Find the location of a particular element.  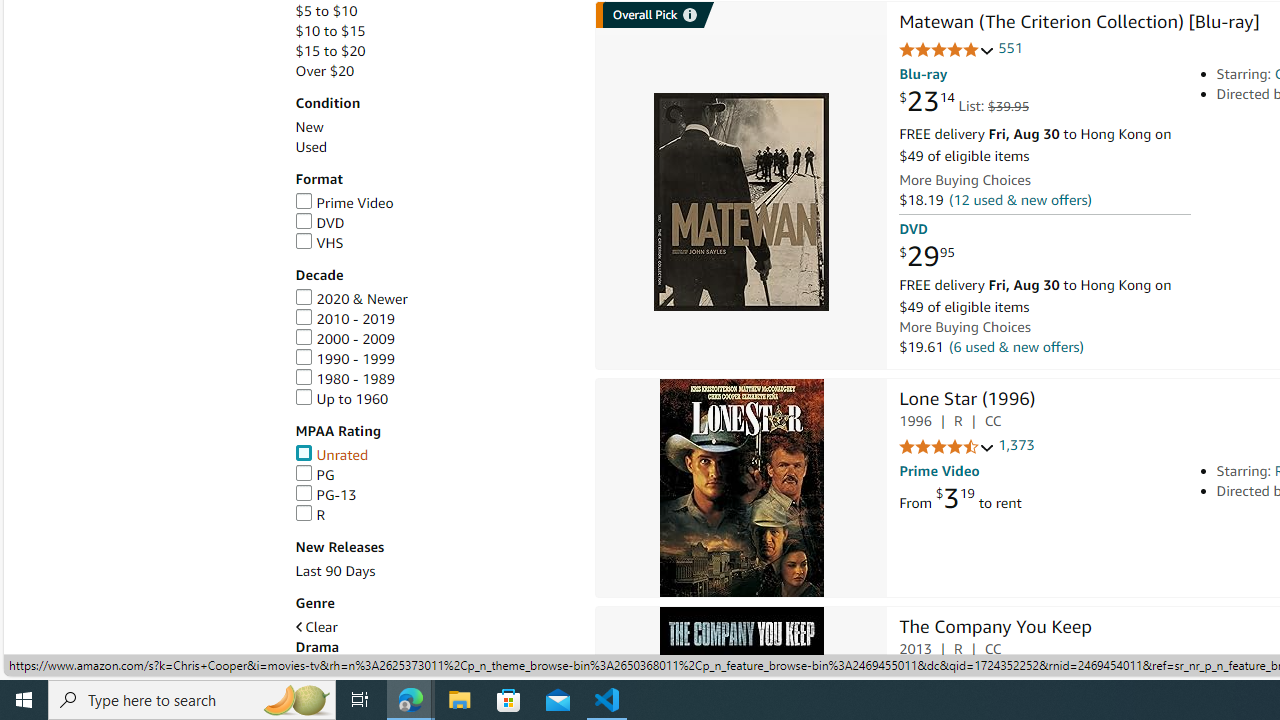

$15 to $20 is located at coordinates (330, 51).